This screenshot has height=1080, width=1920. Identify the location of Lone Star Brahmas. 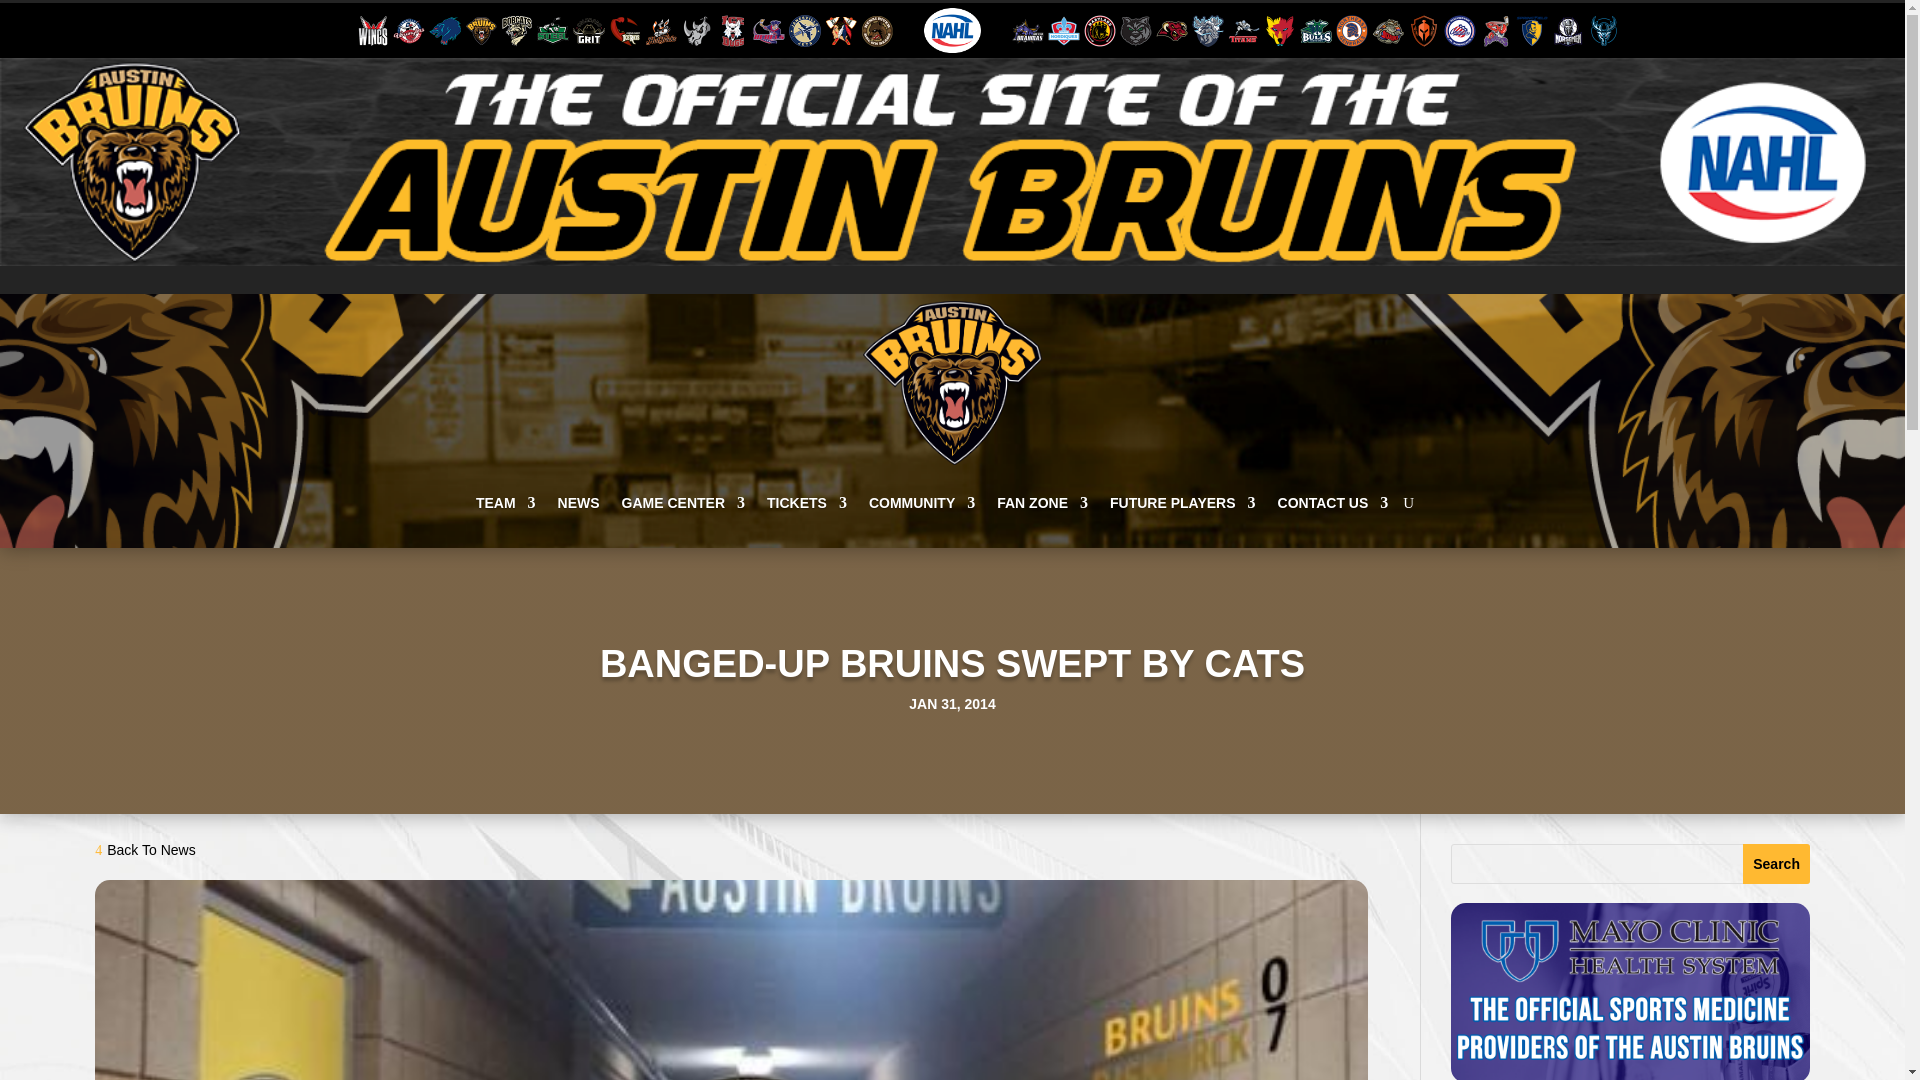
(1028, 28).